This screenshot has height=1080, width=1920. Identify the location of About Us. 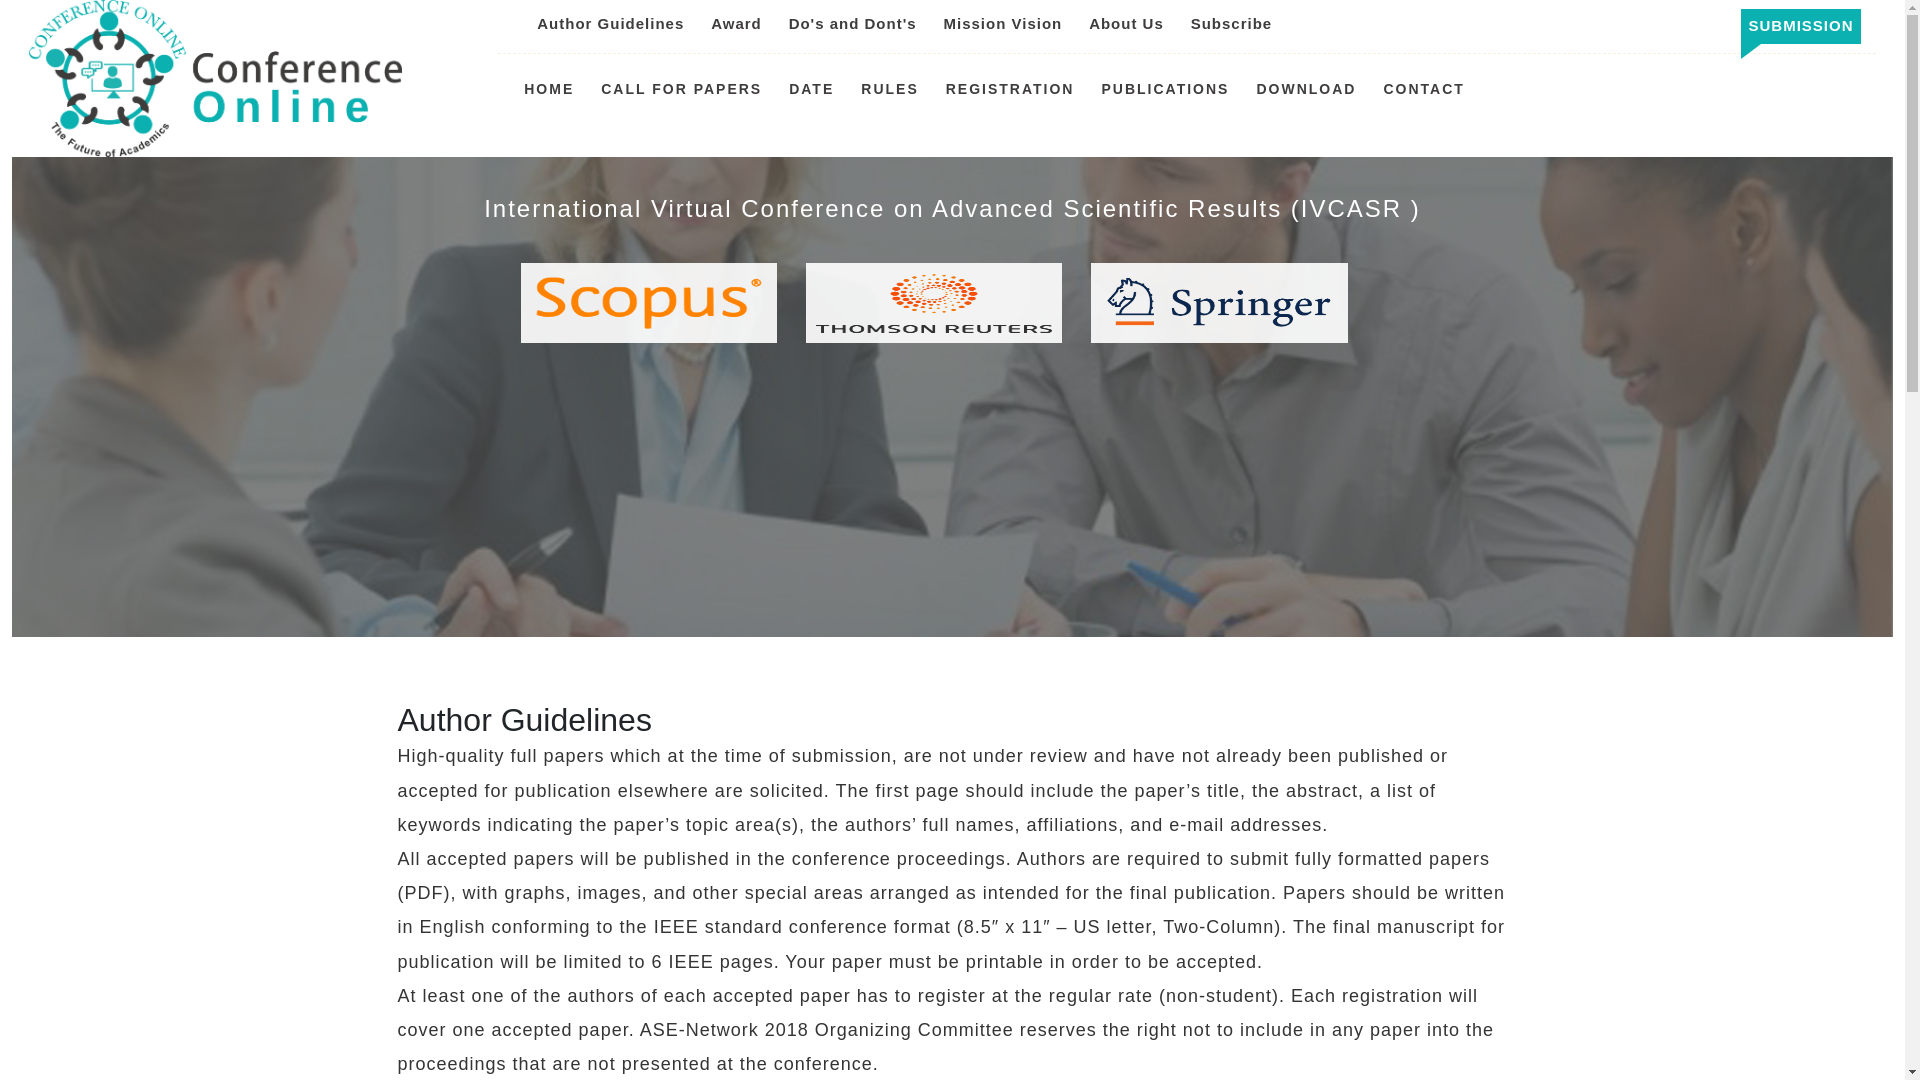
(1126, 24).